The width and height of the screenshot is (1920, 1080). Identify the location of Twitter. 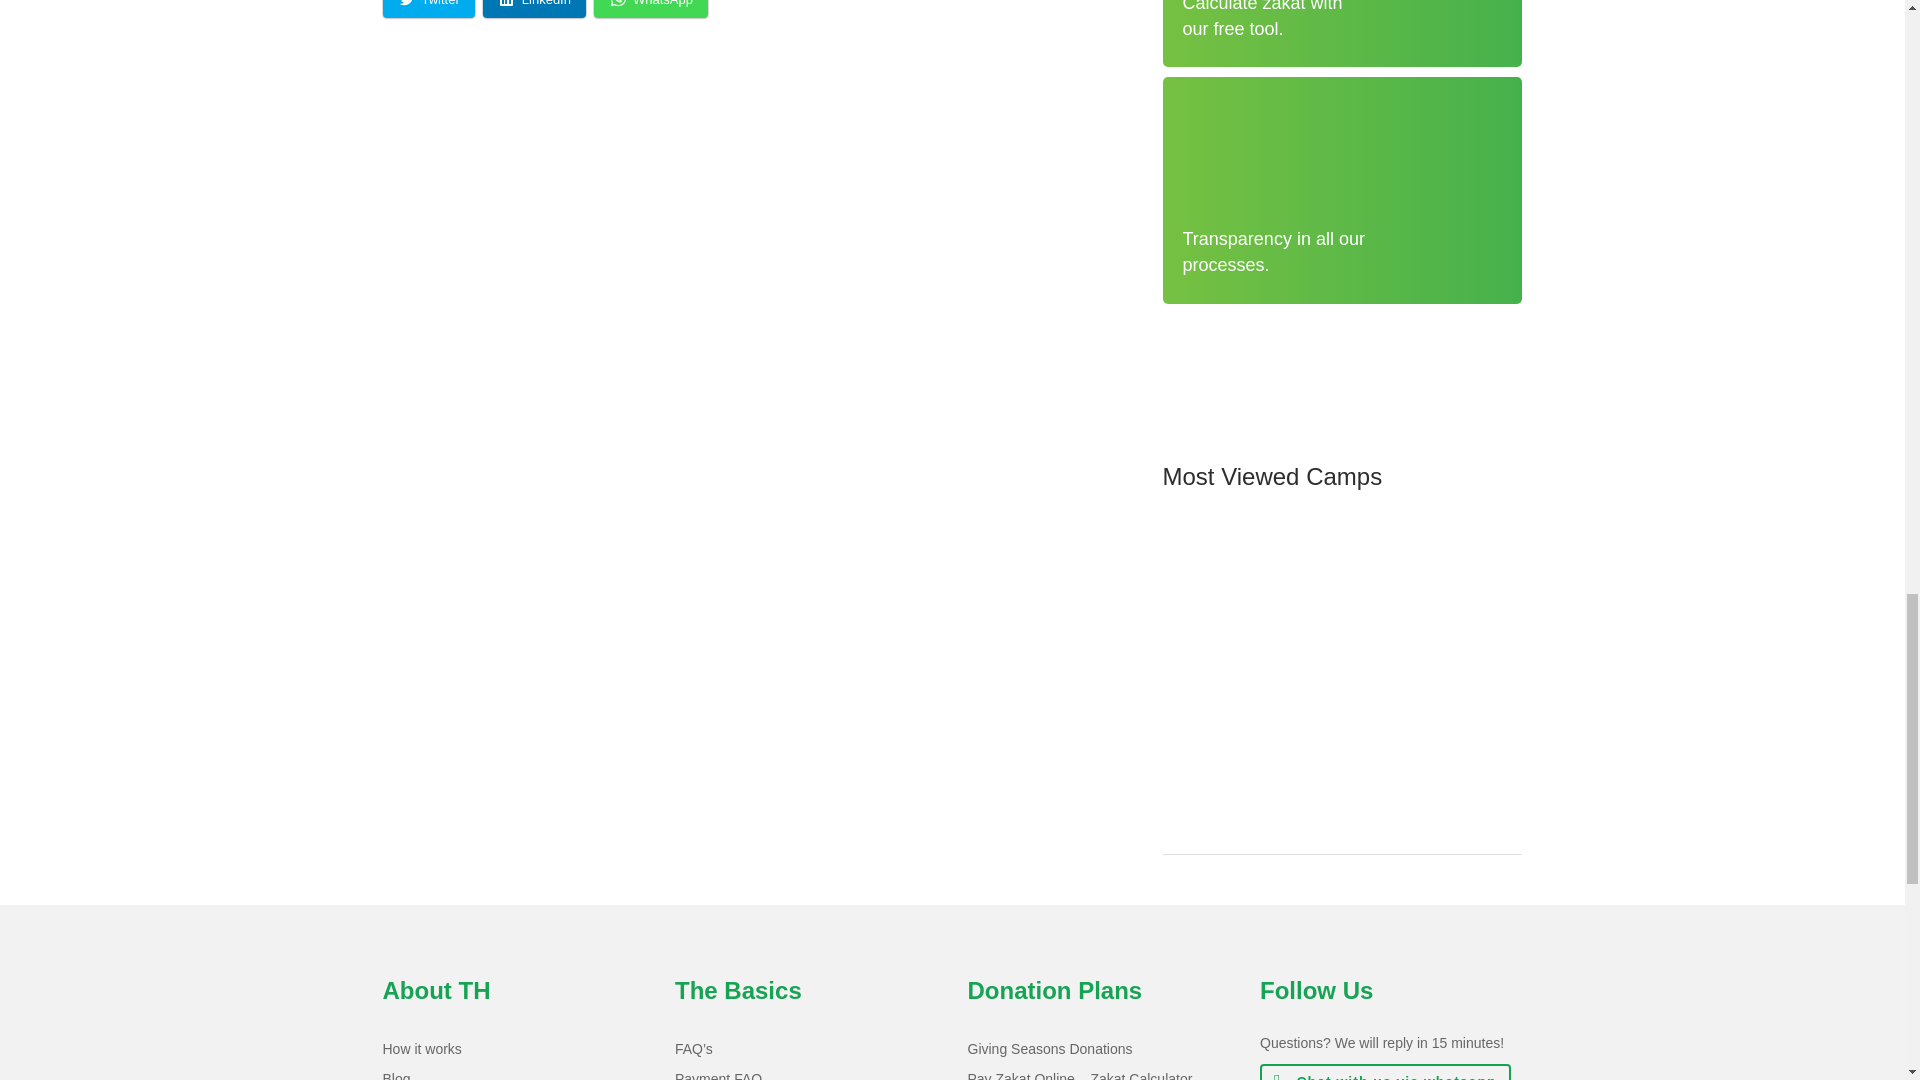
(428, 9).